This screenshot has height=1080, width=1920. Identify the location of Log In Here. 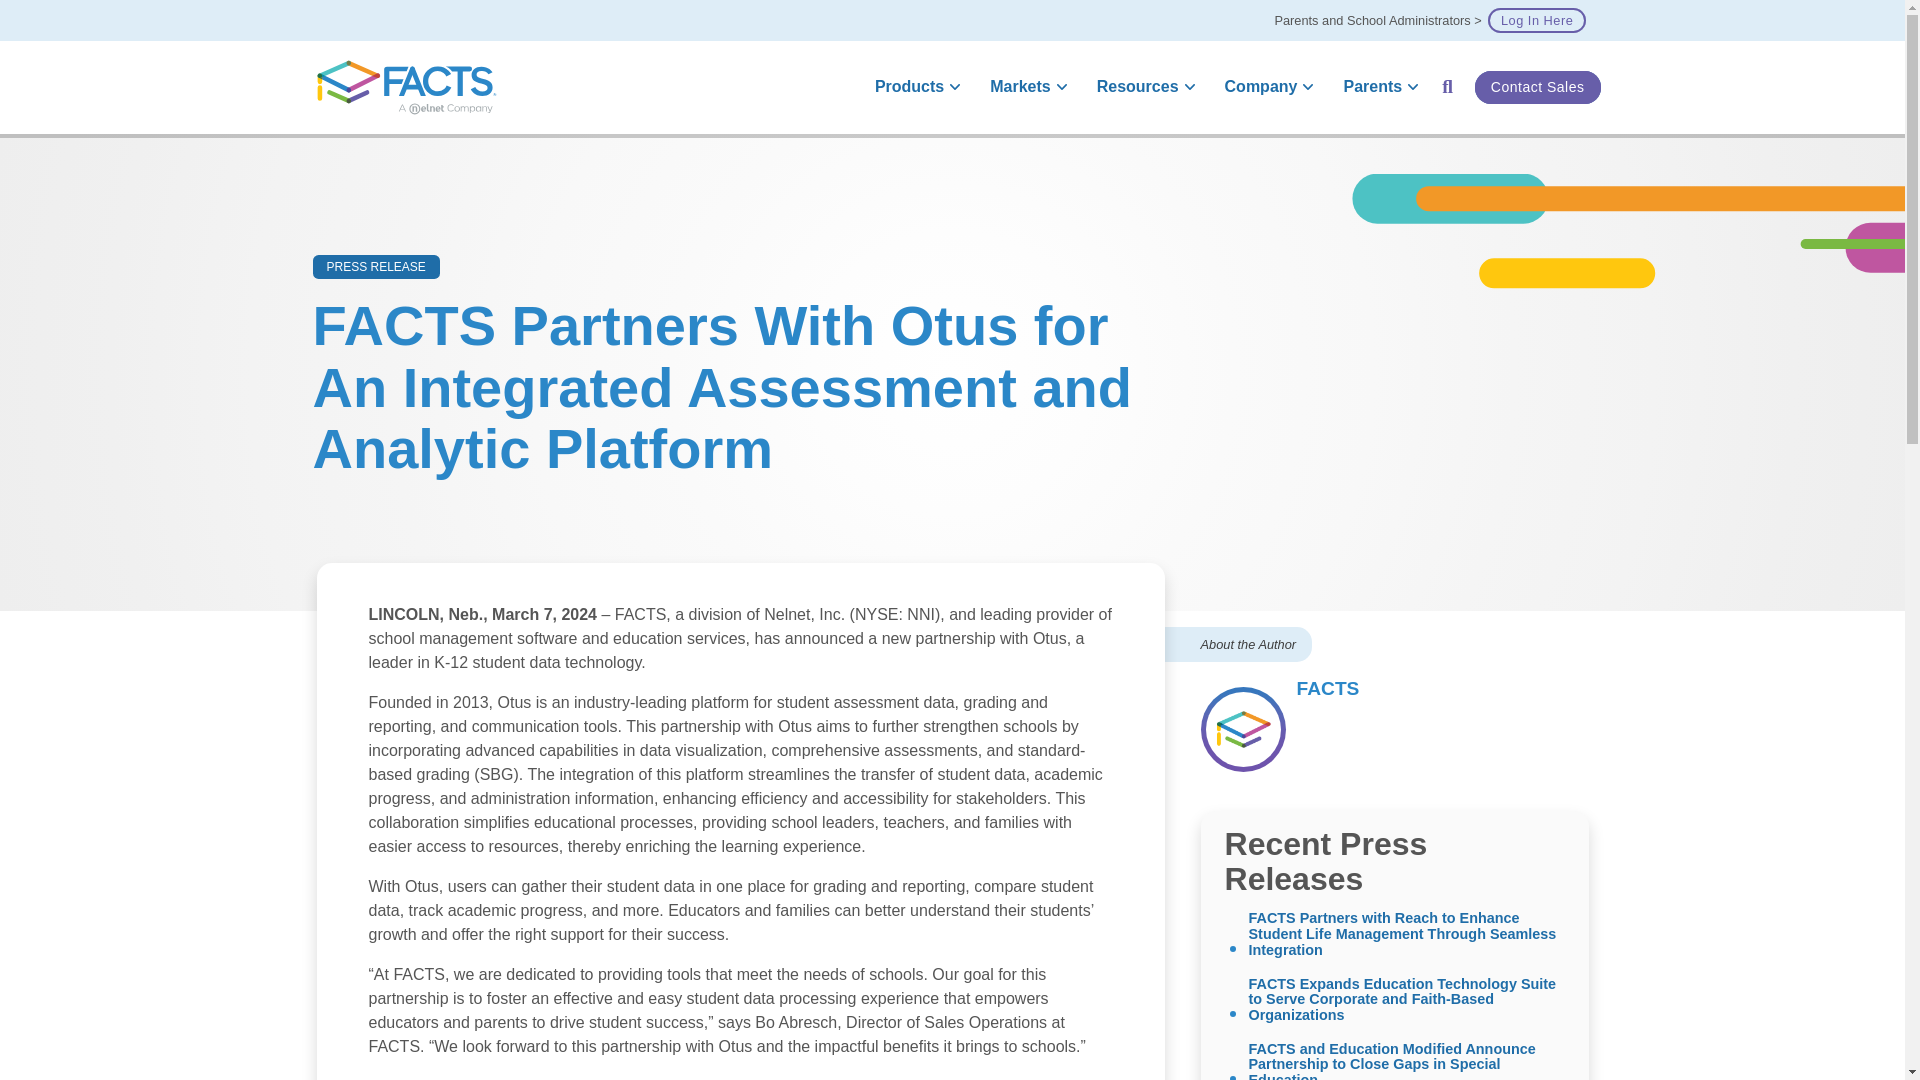
(1536, 20).